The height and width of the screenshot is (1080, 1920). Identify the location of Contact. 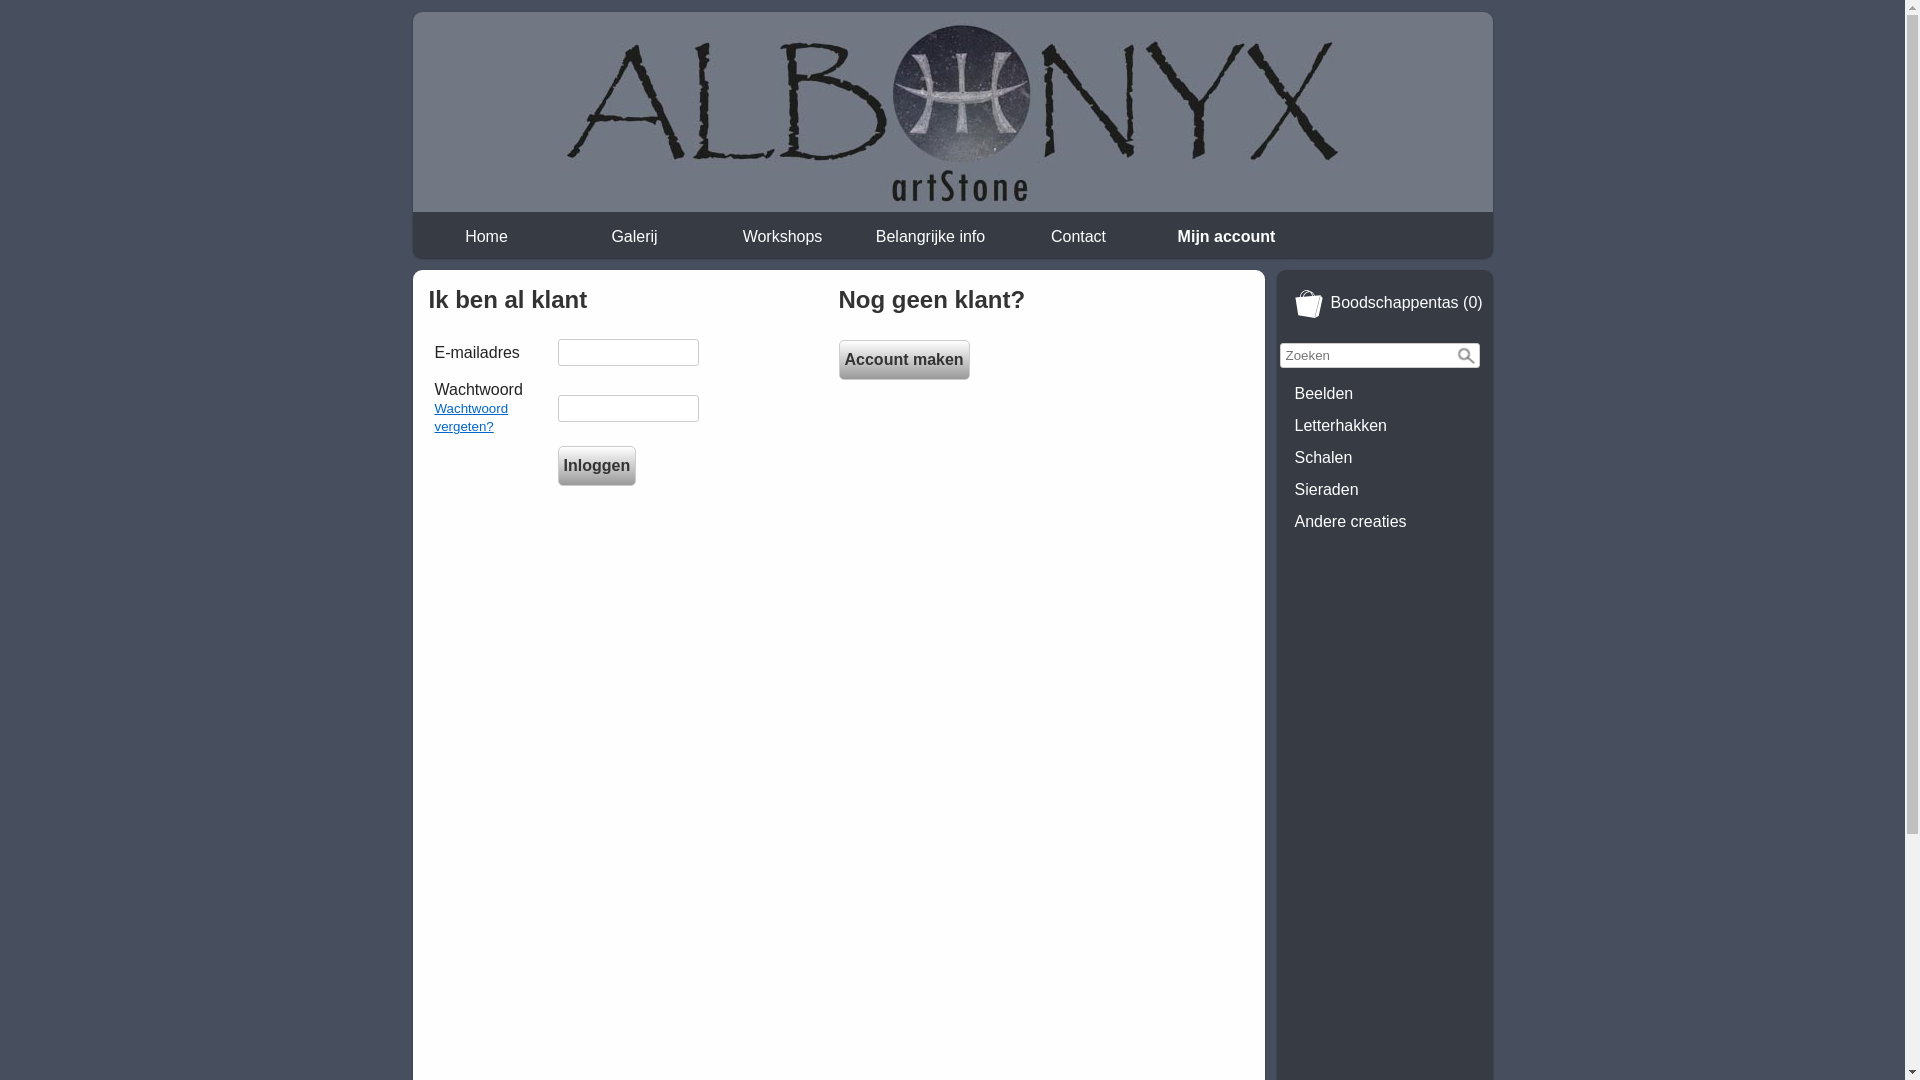
(1078, 237).